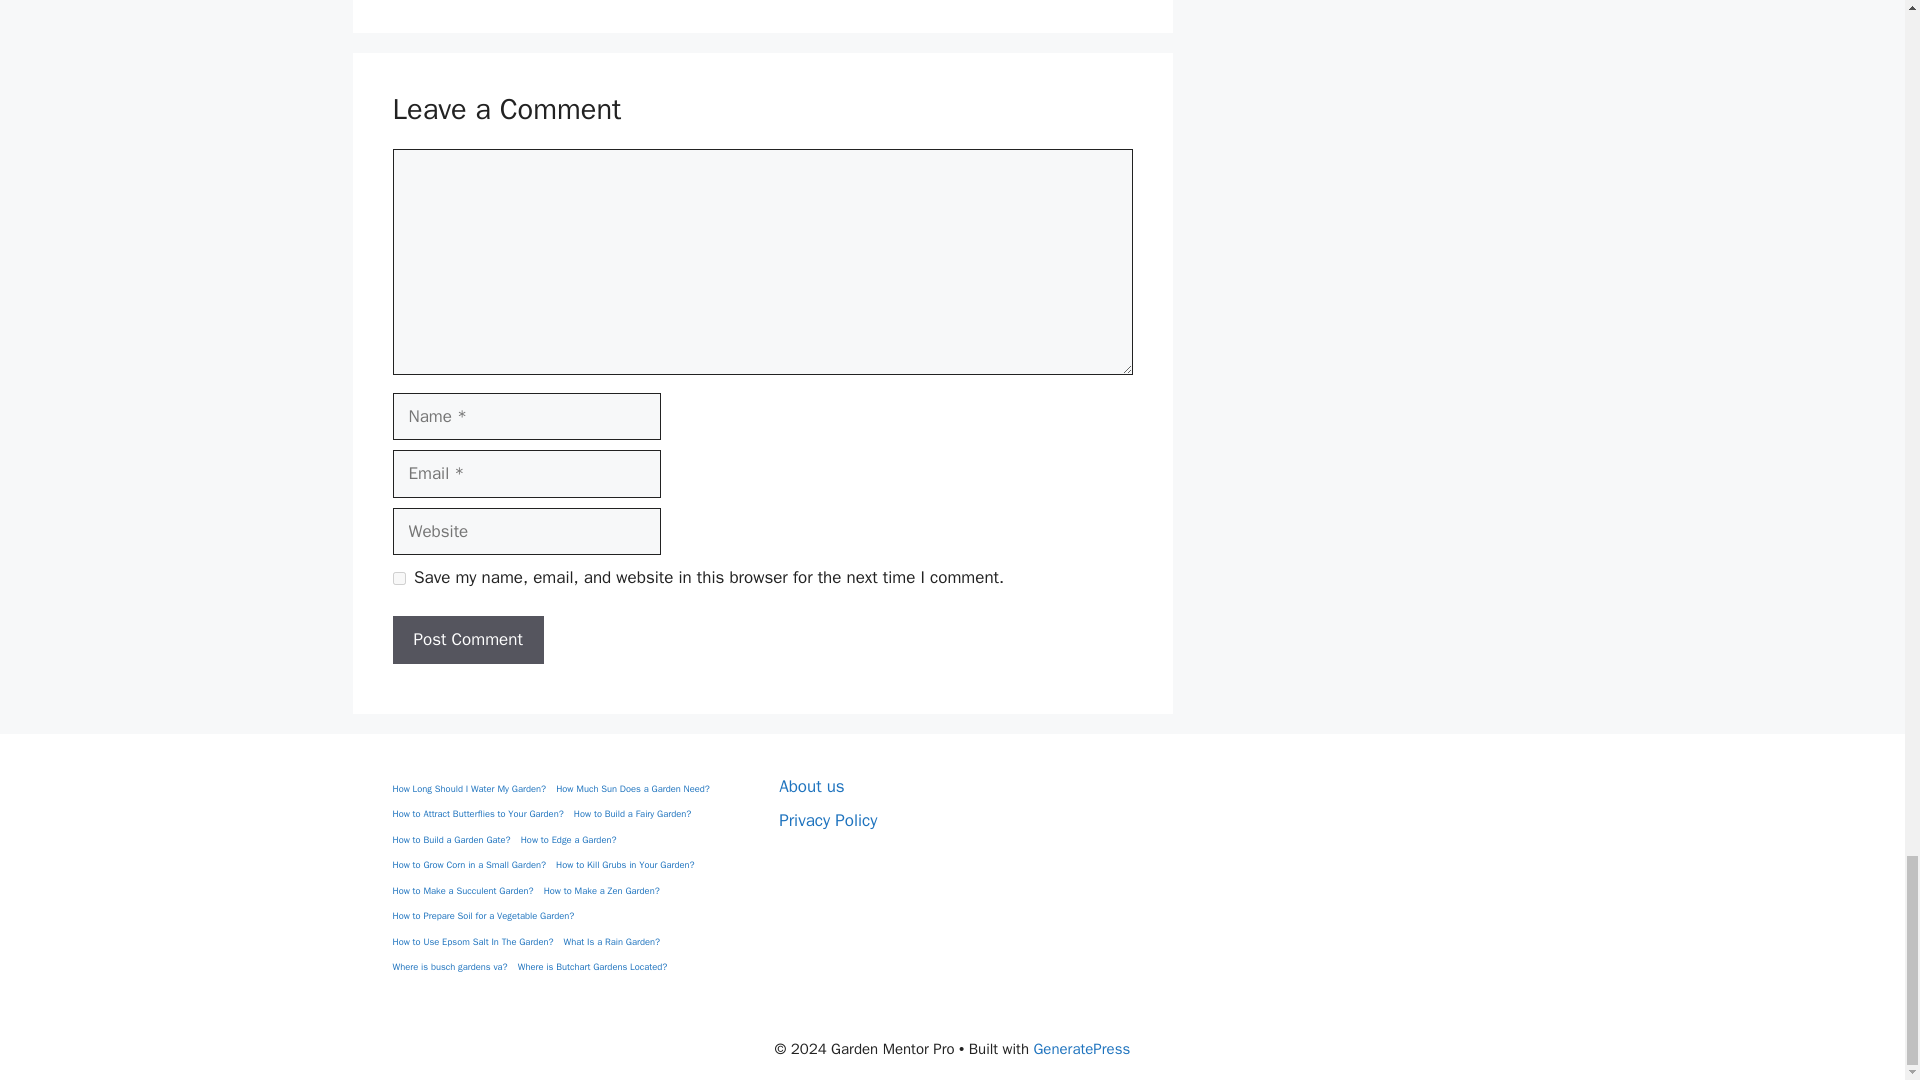 The image size is (1920, 1080). I want to click on Post Comment, so click(467, 640).